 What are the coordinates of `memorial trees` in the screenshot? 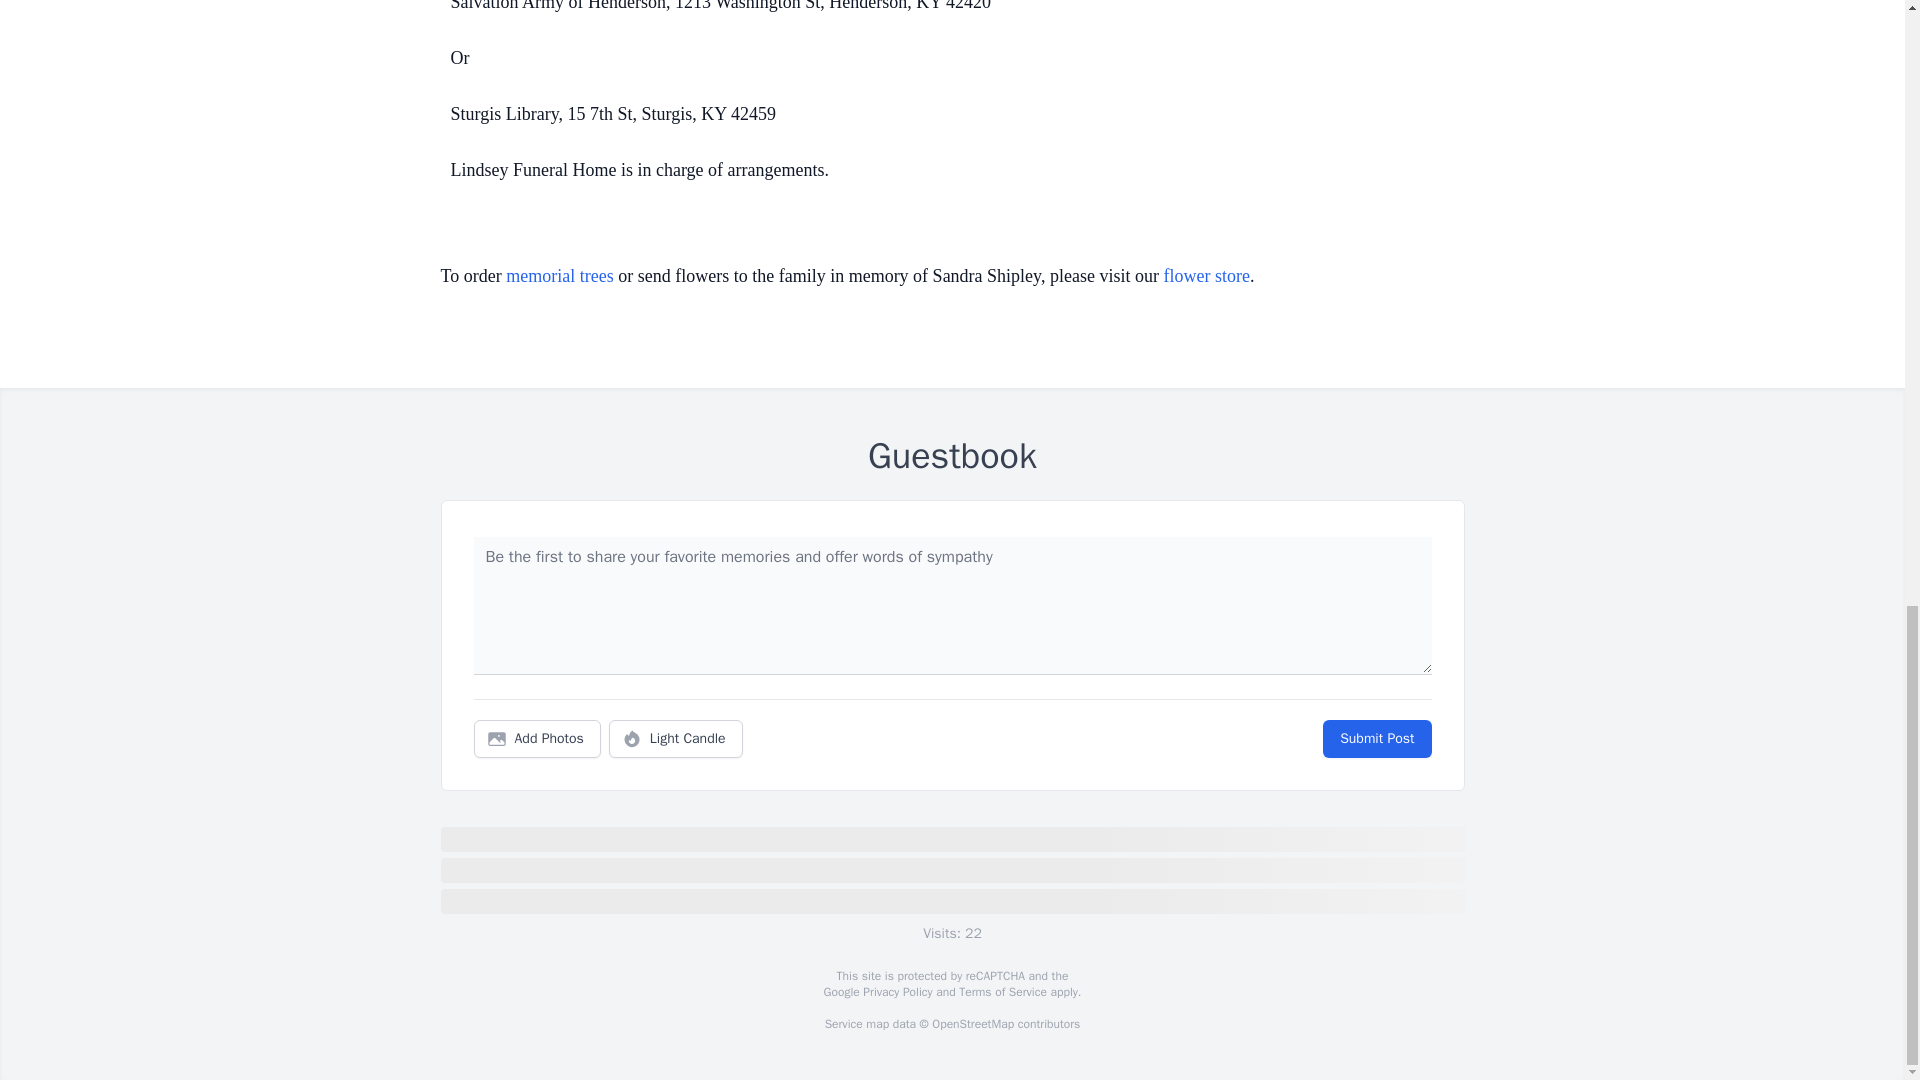 It's located at (559, 276).